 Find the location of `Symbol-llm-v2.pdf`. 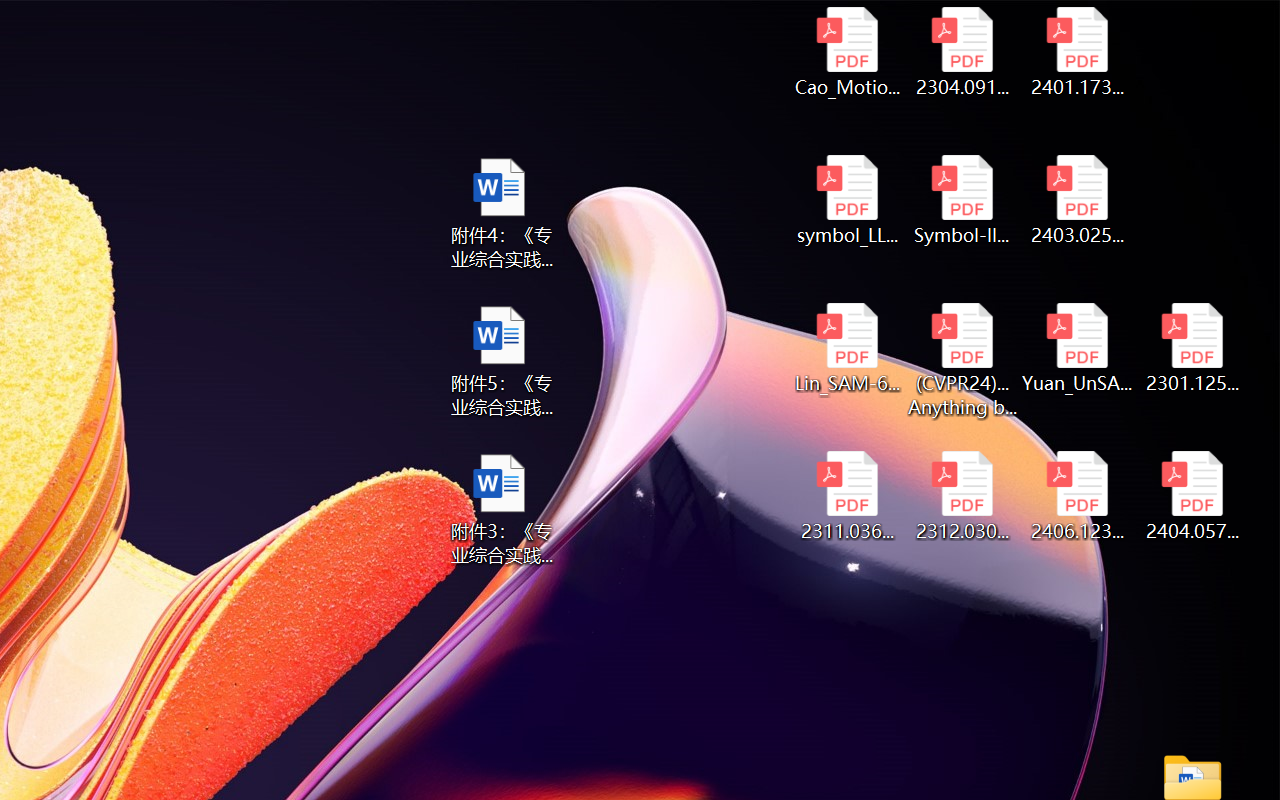

Symbol-llm-v2.pdf is located at coordinates (962, 200).